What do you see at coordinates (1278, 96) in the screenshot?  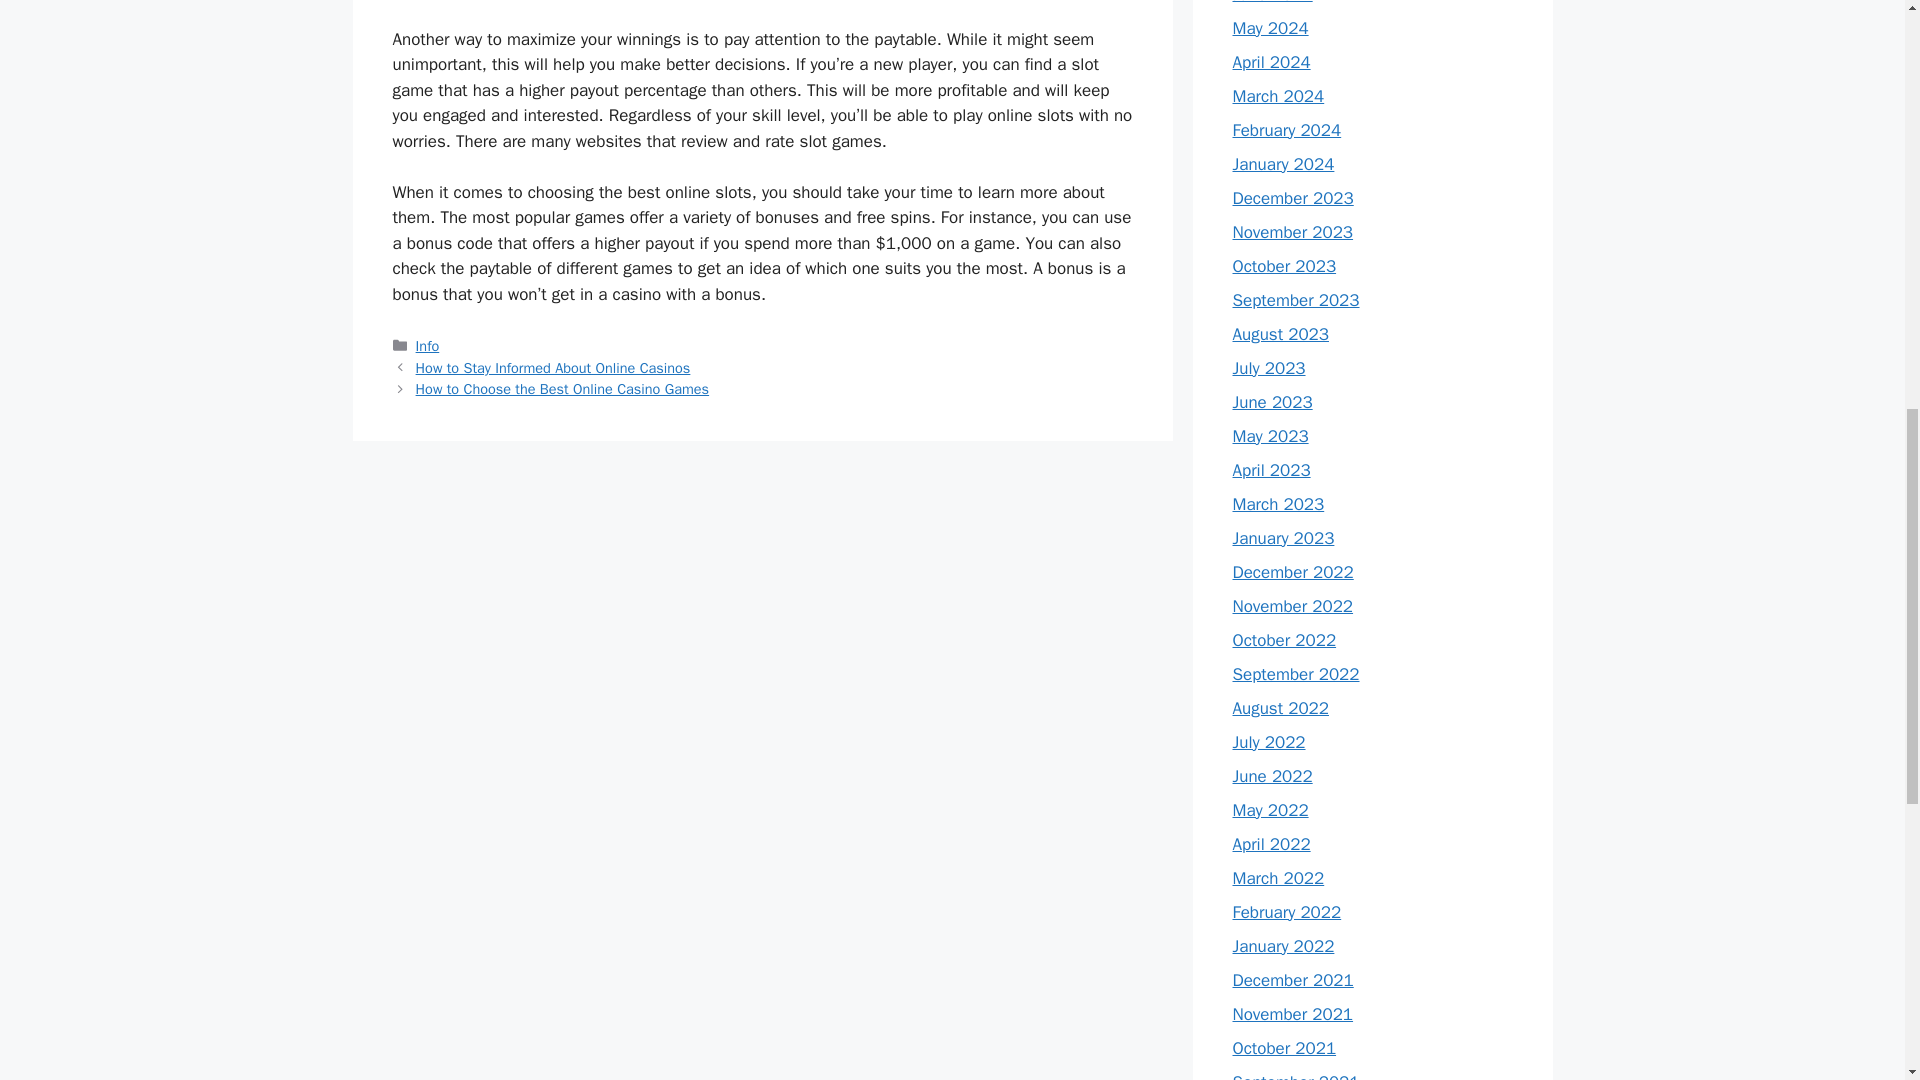 I see `March 2024` at bounding box center [1278, 96].